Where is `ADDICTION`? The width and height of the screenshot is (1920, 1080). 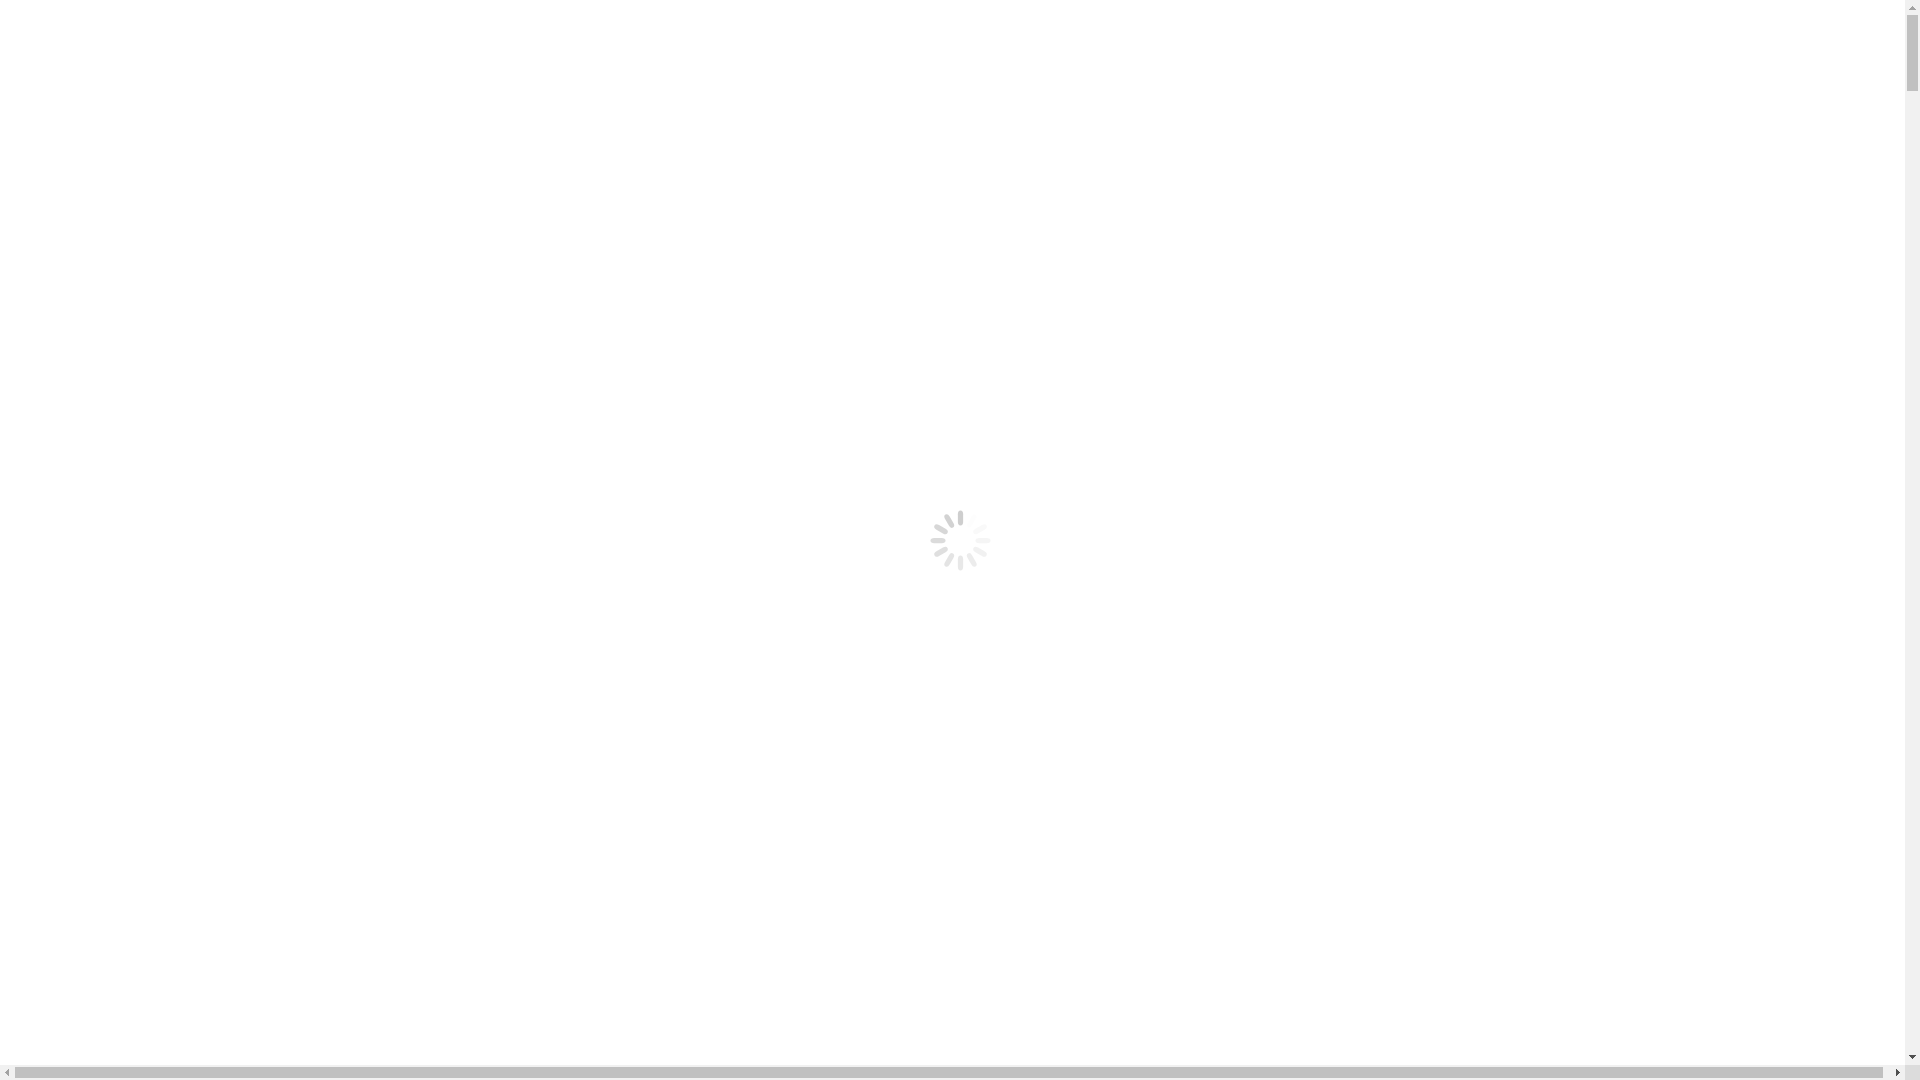 ADDICTION is located at coordinates (132, 314).